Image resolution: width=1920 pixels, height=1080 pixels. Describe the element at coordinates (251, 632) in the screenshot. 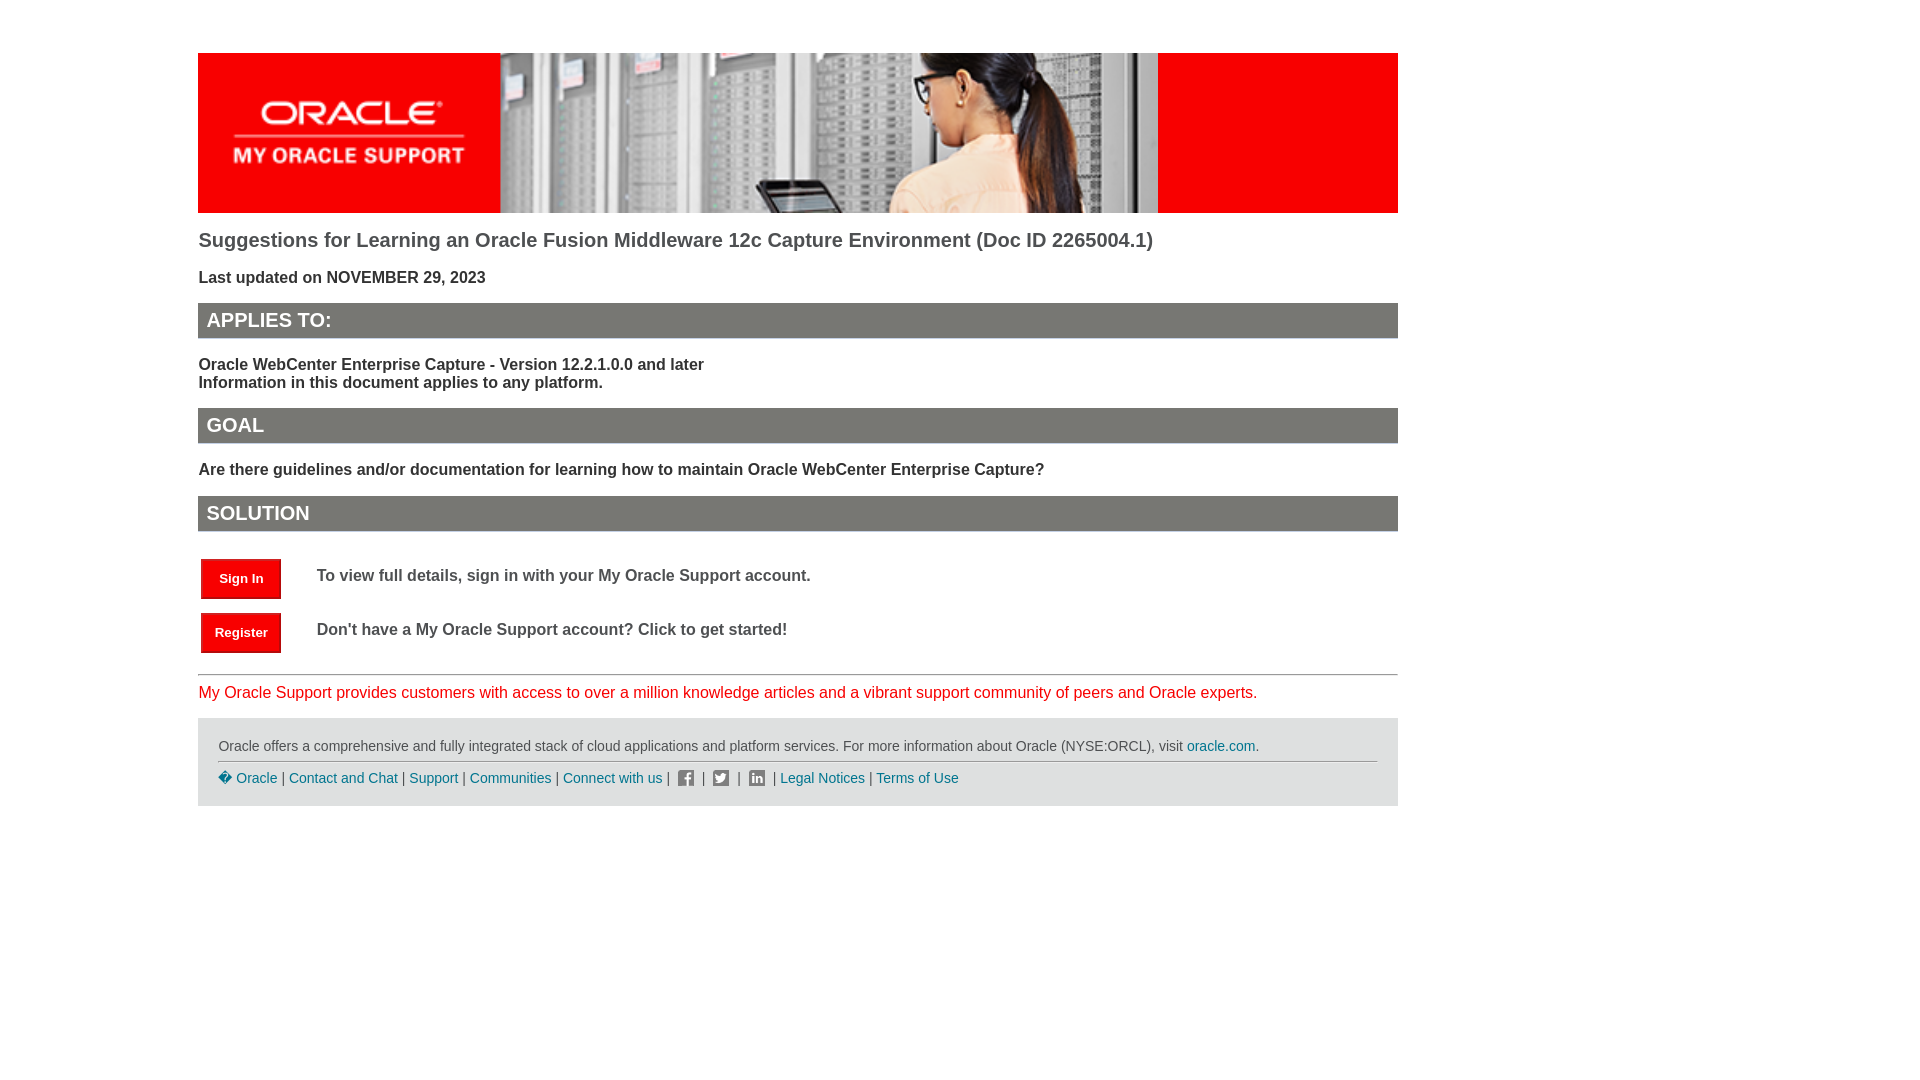

I see `Register` at that location.